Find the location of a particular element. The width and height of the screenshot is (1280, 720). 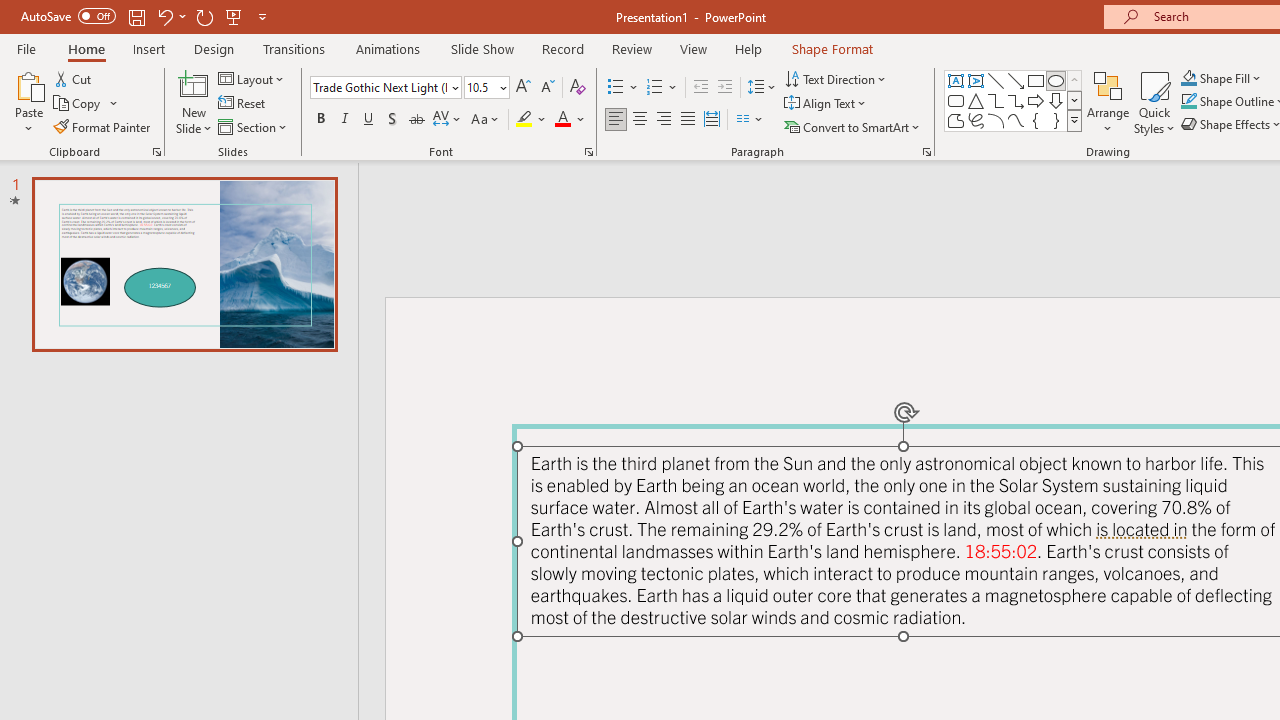

Arc is located at coordinates (996, 120).